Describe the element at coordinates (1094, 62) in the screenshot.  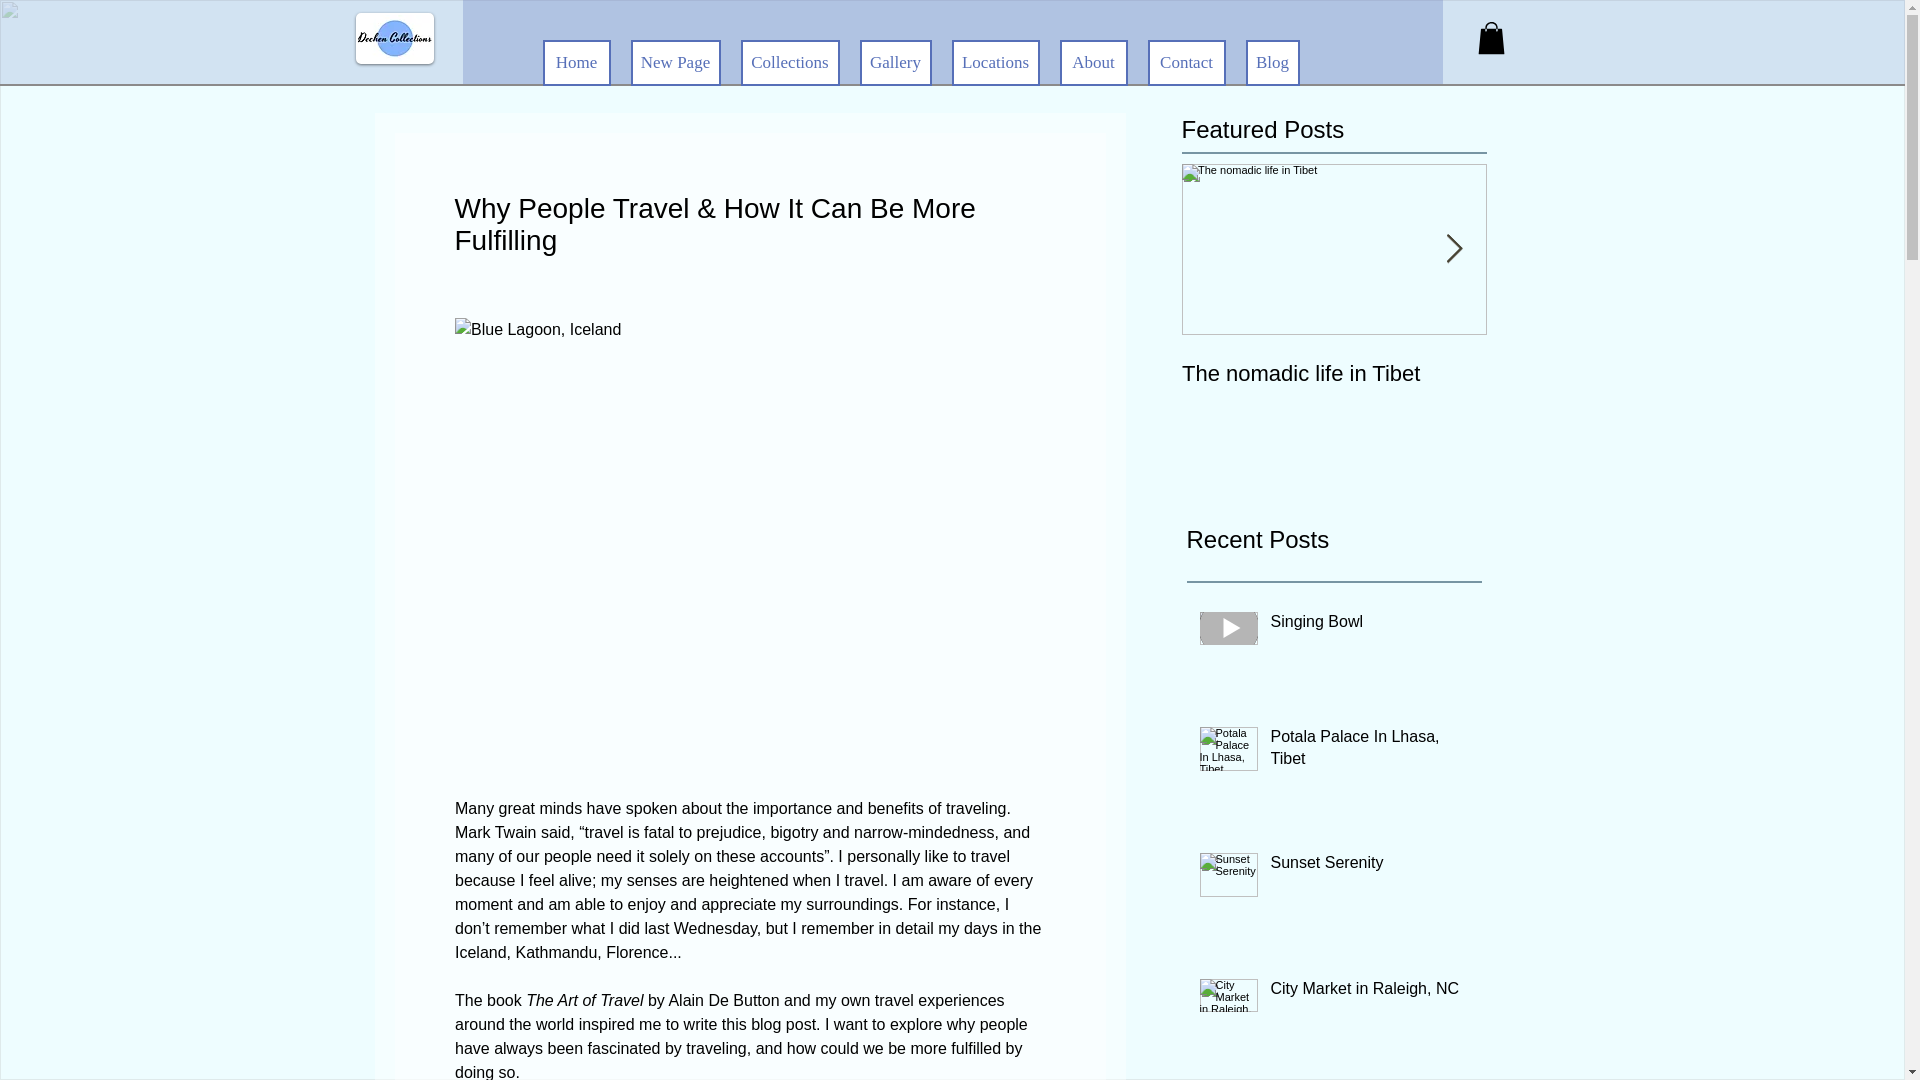
I see `Gallery` at that location.